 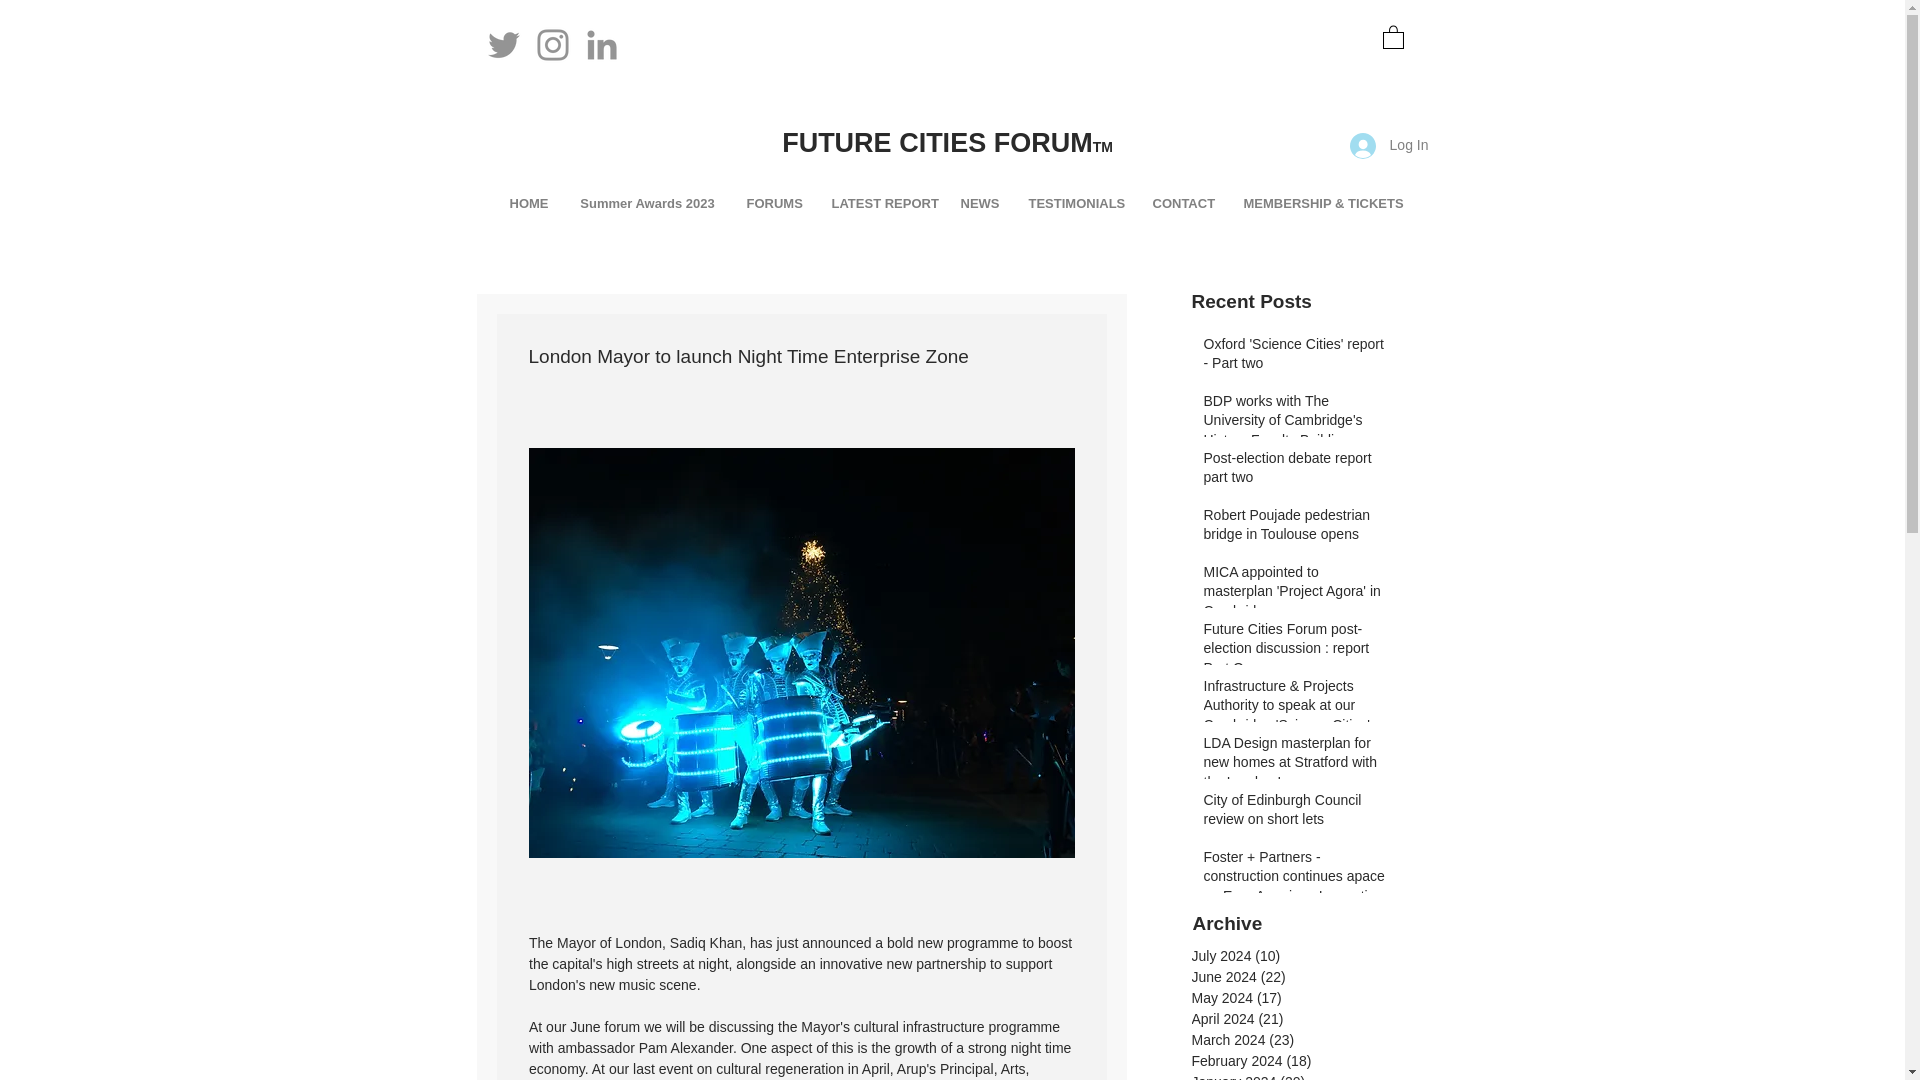 I want to click on FORUMS, so click(x=774, y=202).